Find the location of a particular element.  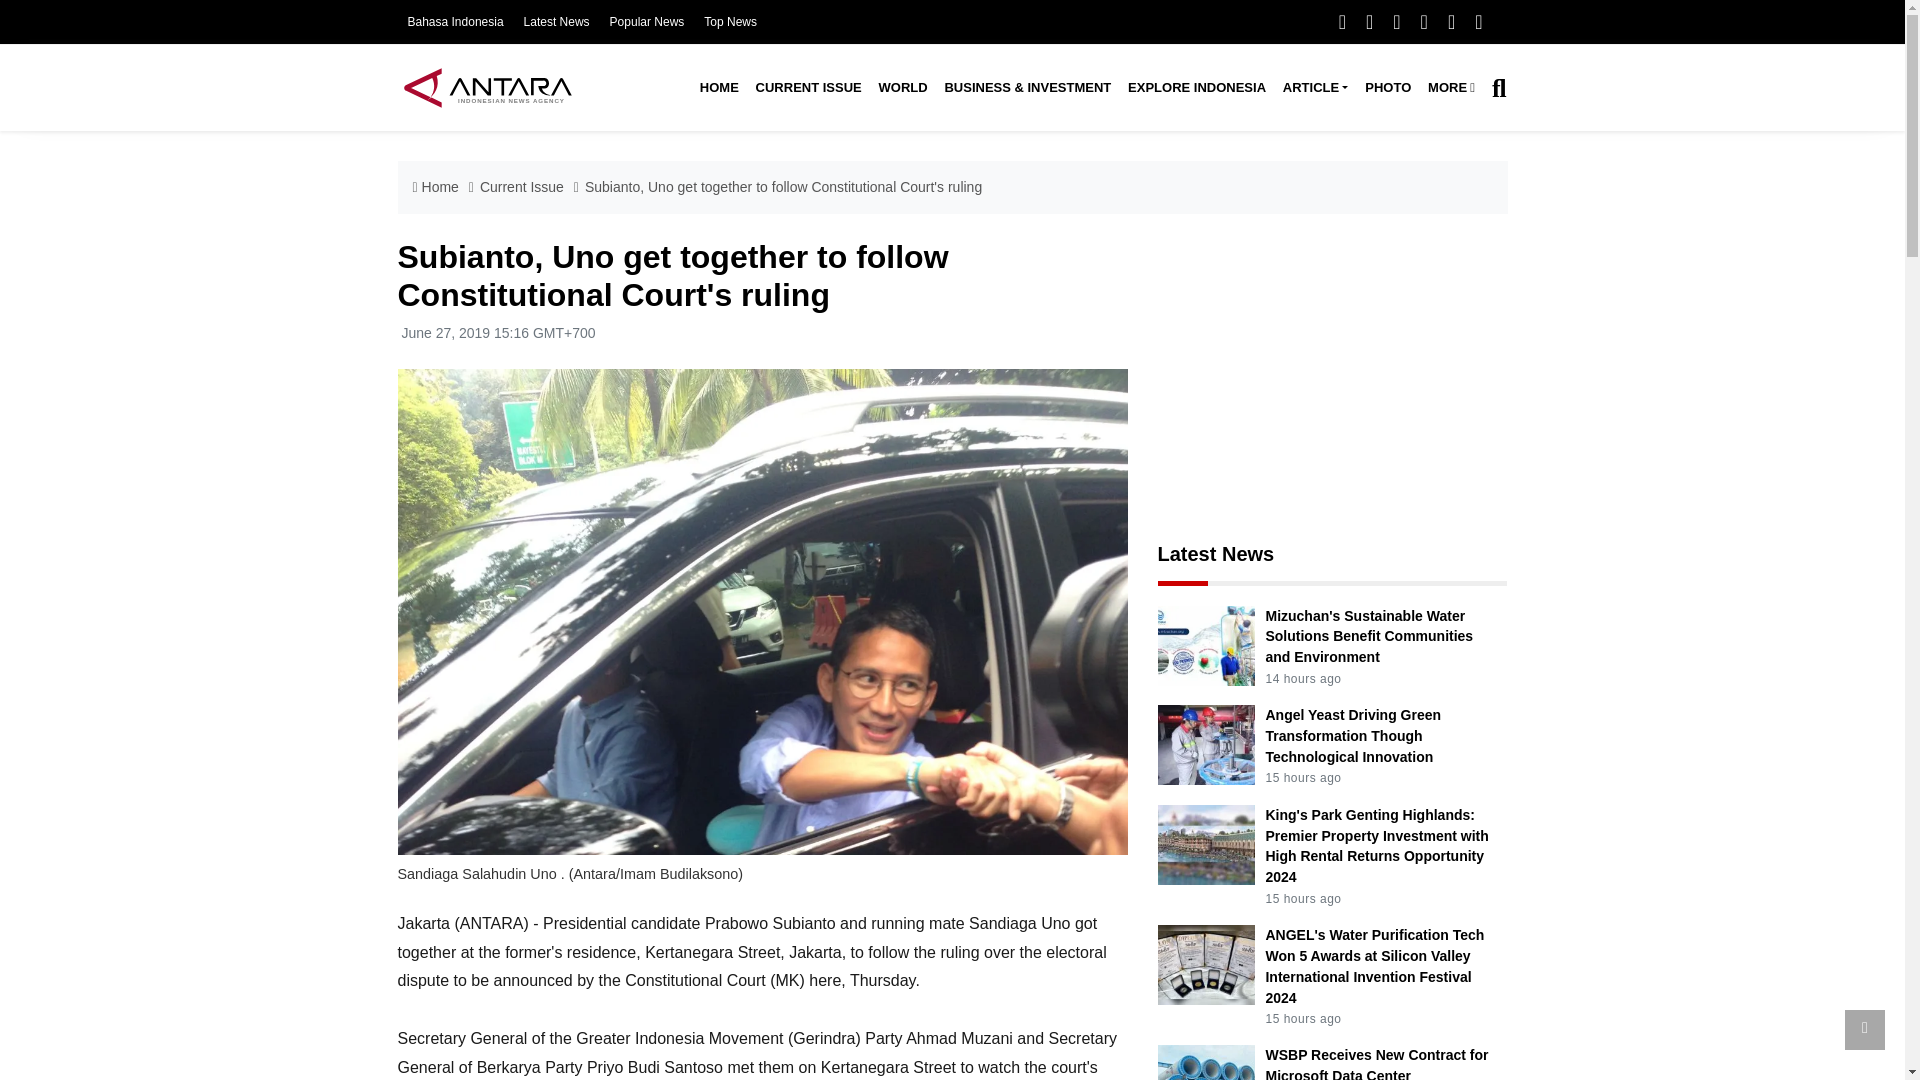

Article is located at coordinates (1314, 88).